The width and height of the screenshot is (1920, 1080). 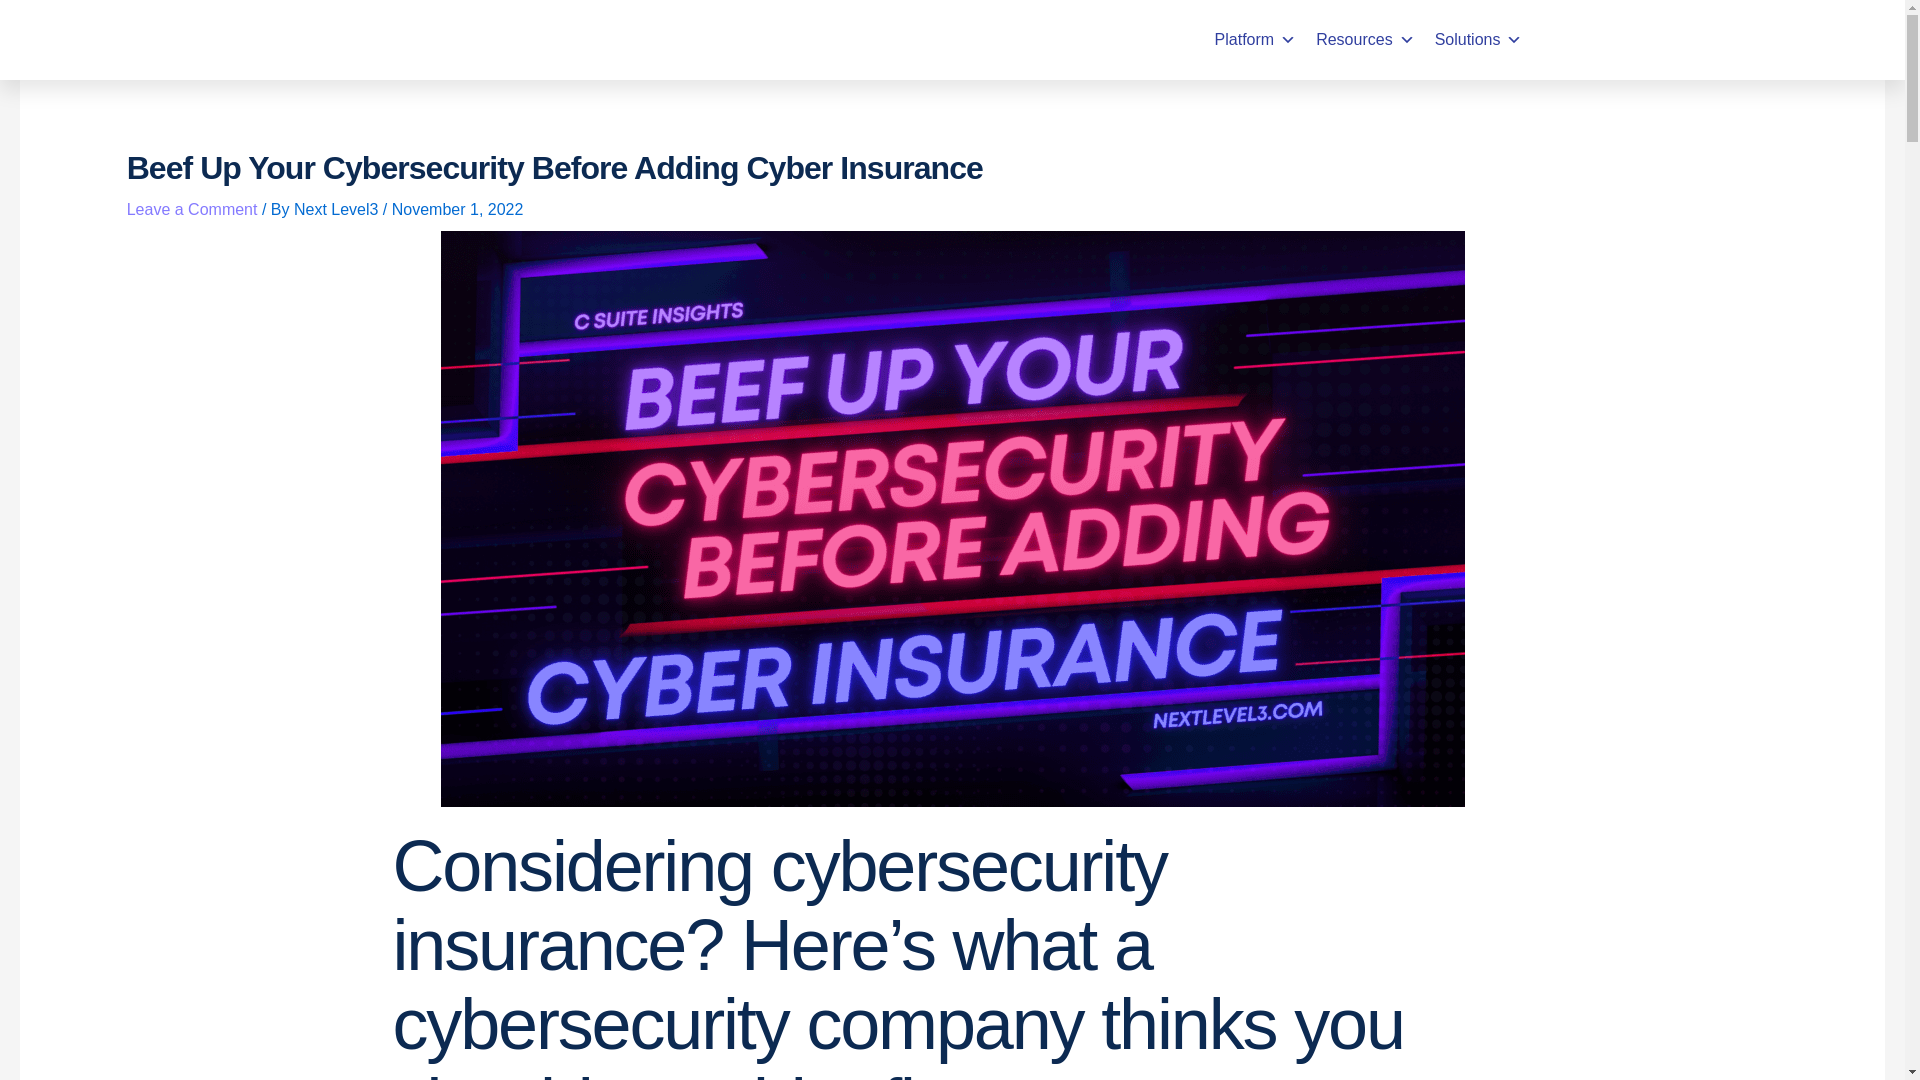 I want to click on Resources, so click(x=1364, y=40).